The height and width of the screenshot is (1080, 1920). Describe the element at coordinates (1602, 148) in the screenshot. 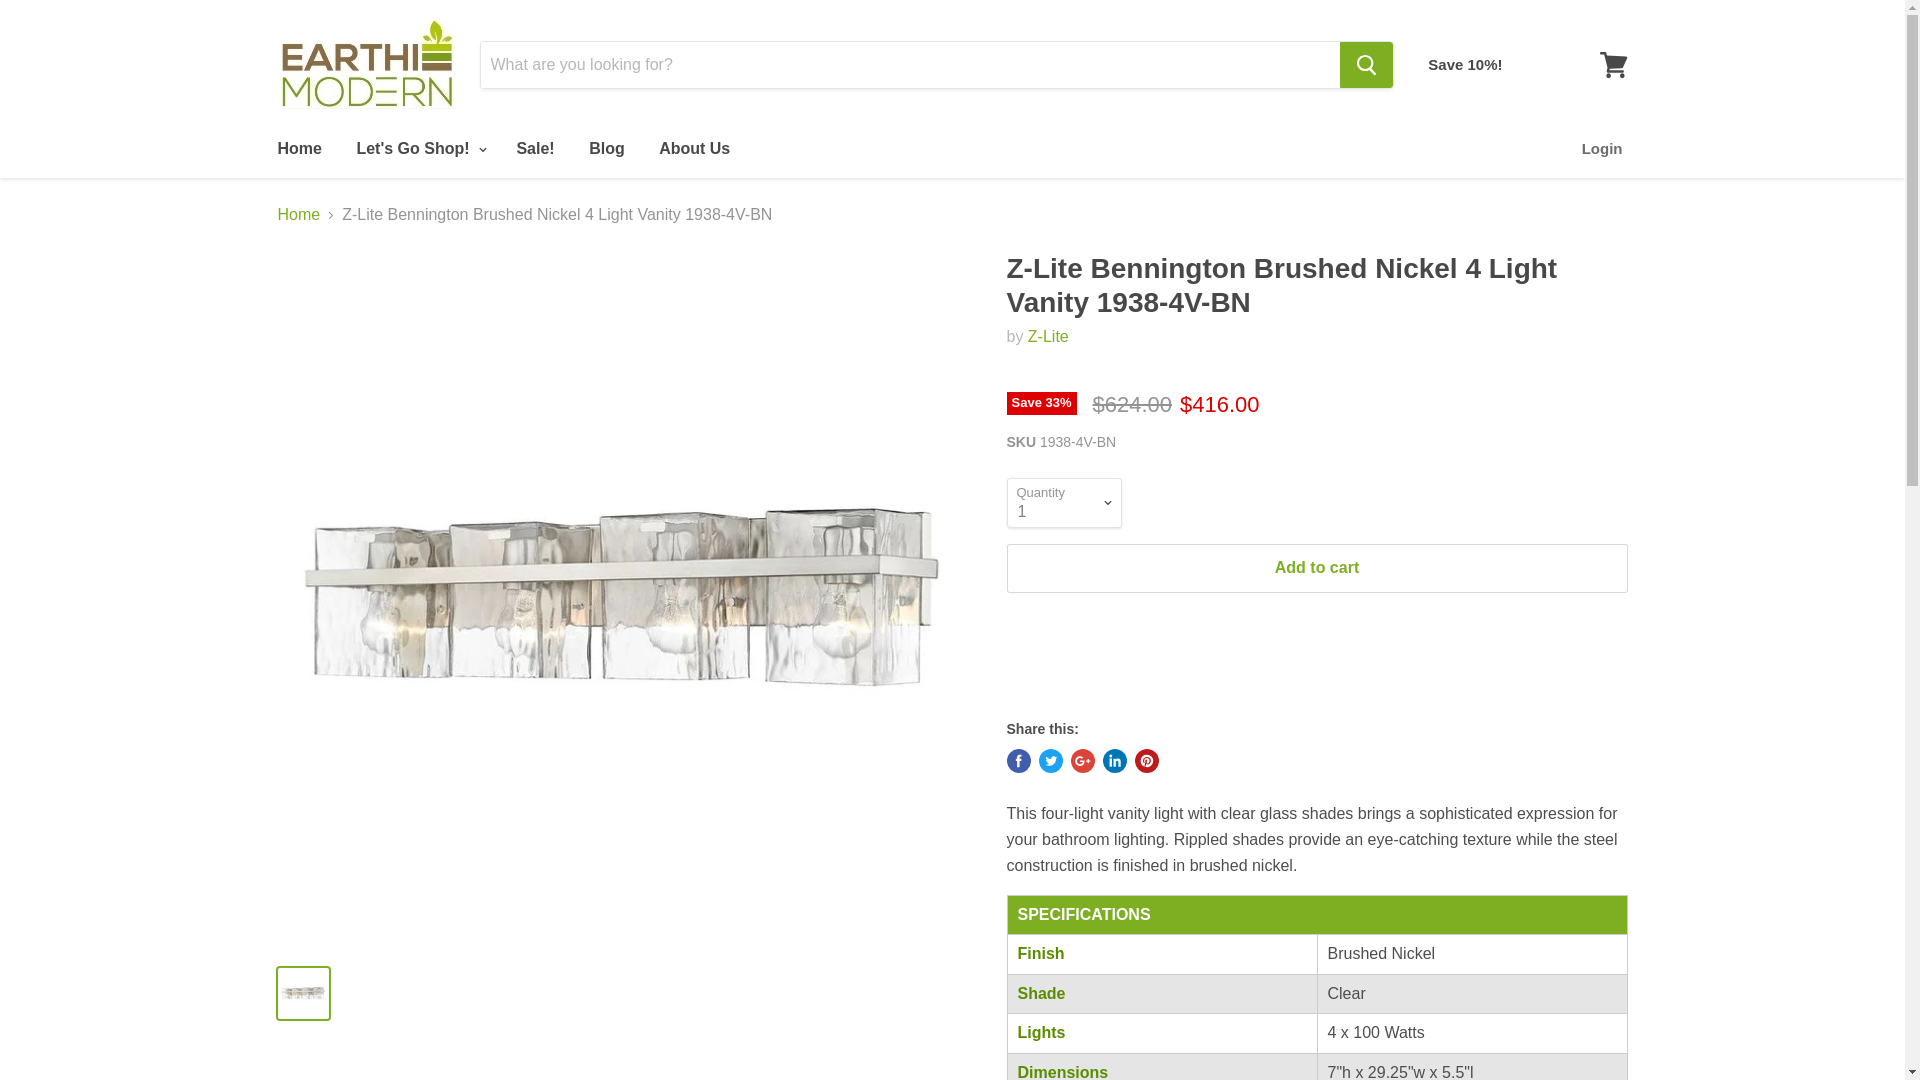

I see `Login` at that location.